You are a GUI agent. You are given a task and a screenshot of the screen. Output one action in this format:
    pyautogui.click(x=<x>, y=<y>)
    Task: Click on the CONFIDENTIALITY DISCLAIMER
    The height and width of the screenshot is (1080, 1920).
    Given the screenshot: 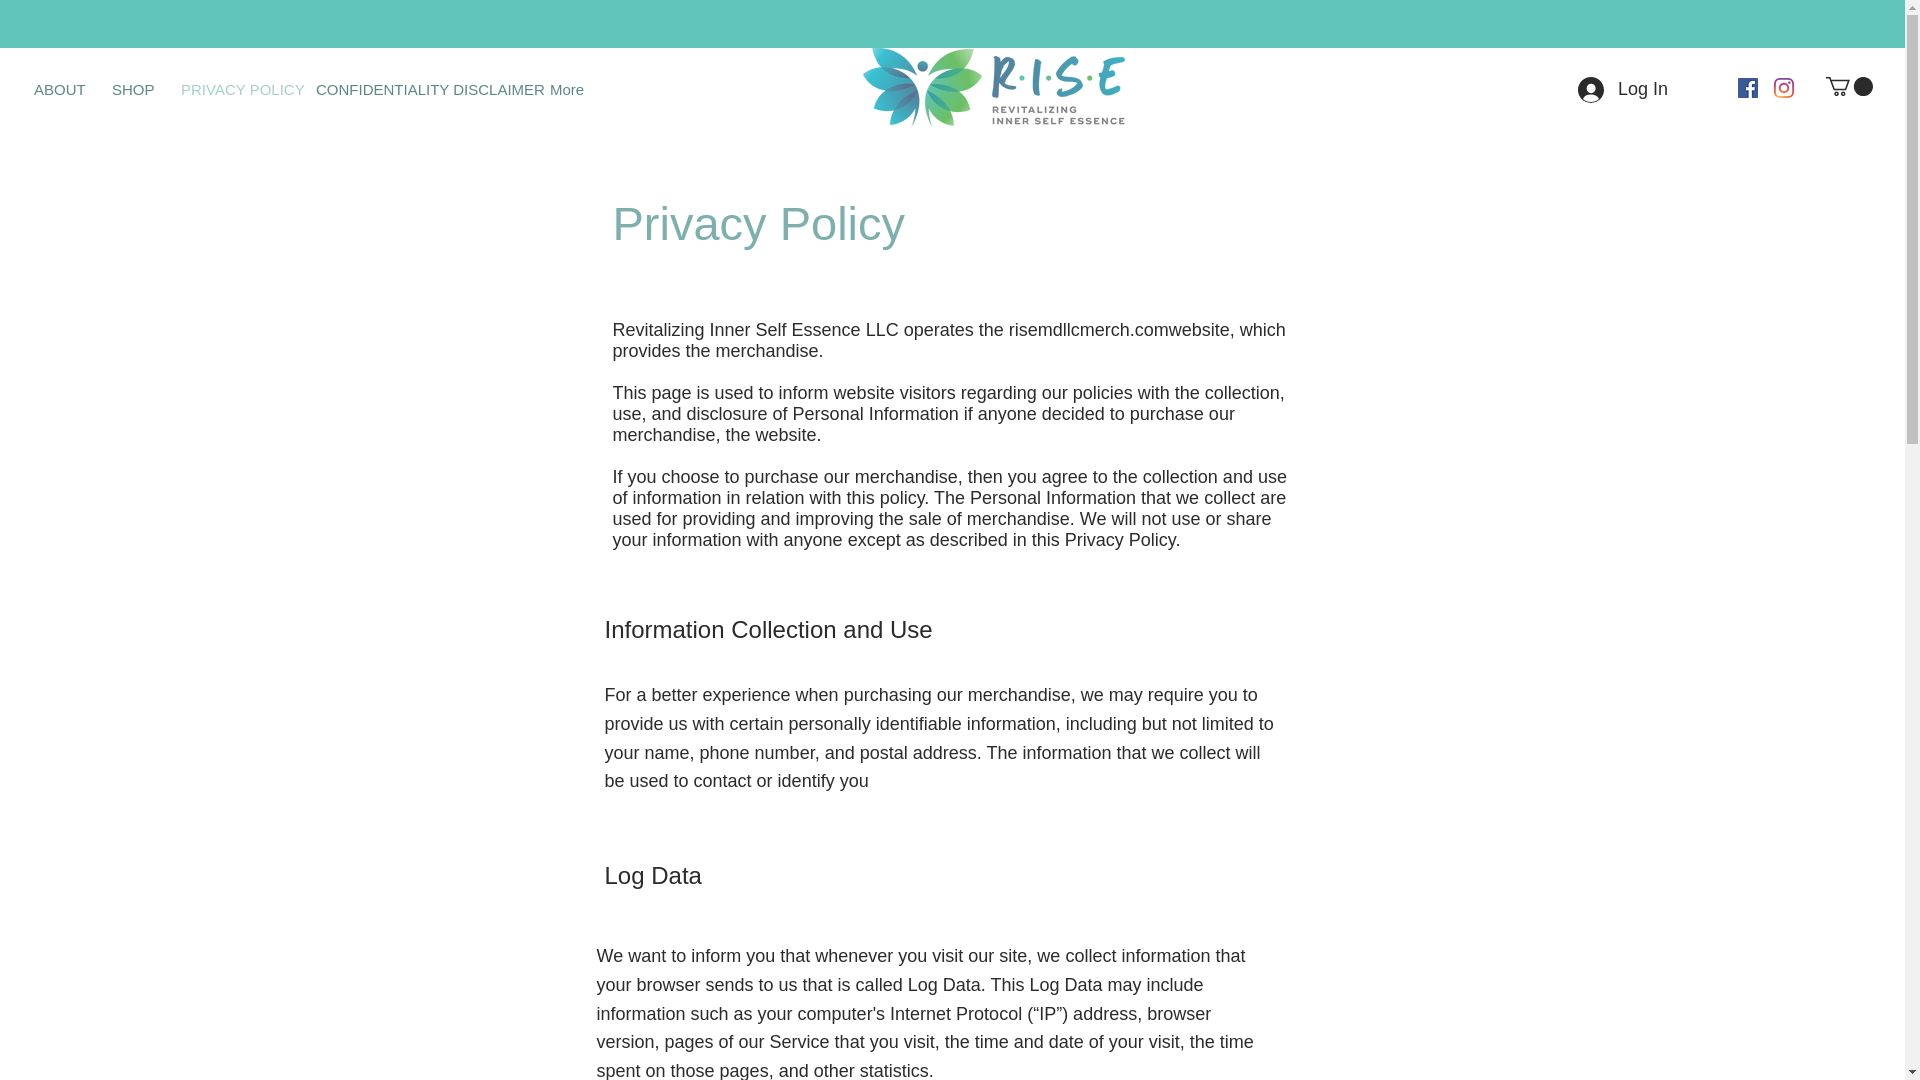 What is the action you would take?
    pyautogui.click(x=418, y=89)
    